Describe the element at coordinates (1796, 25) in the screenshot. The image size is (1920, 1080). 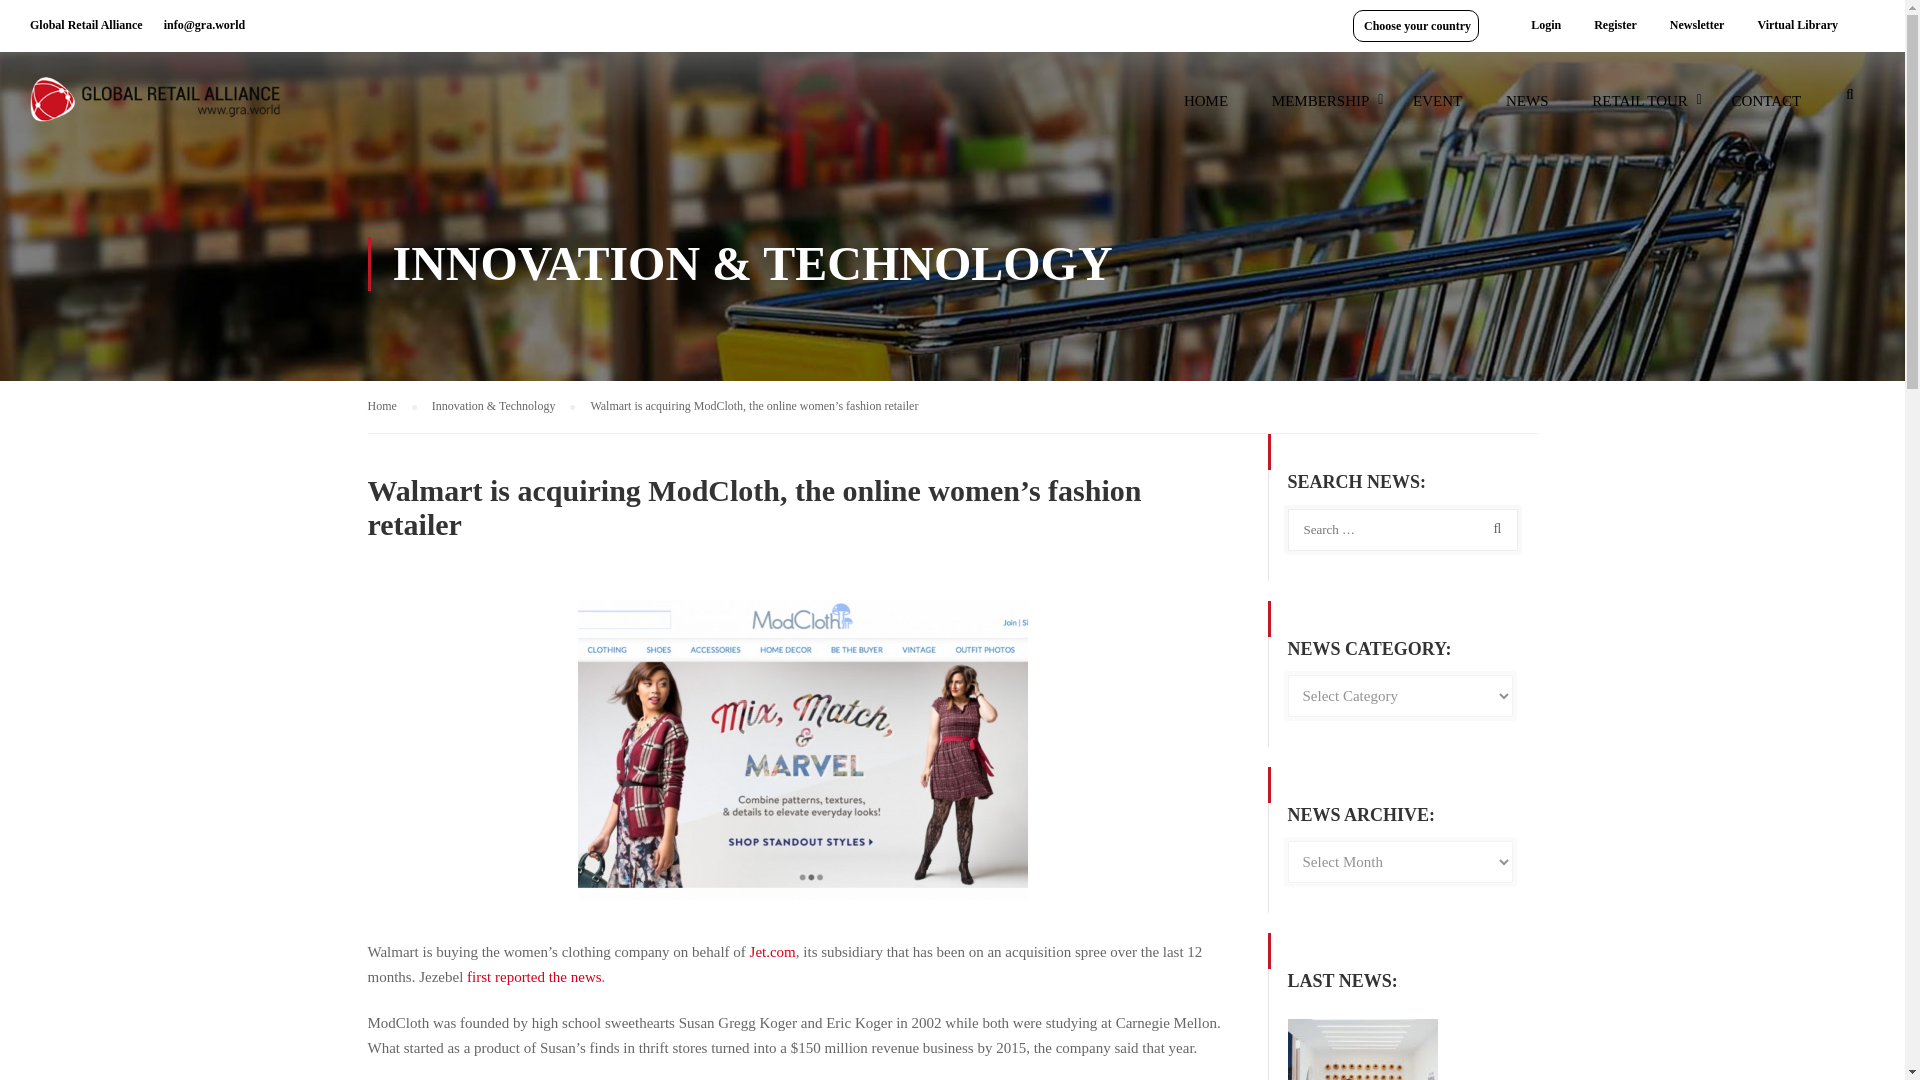
I see `Virtual Library` at that location.